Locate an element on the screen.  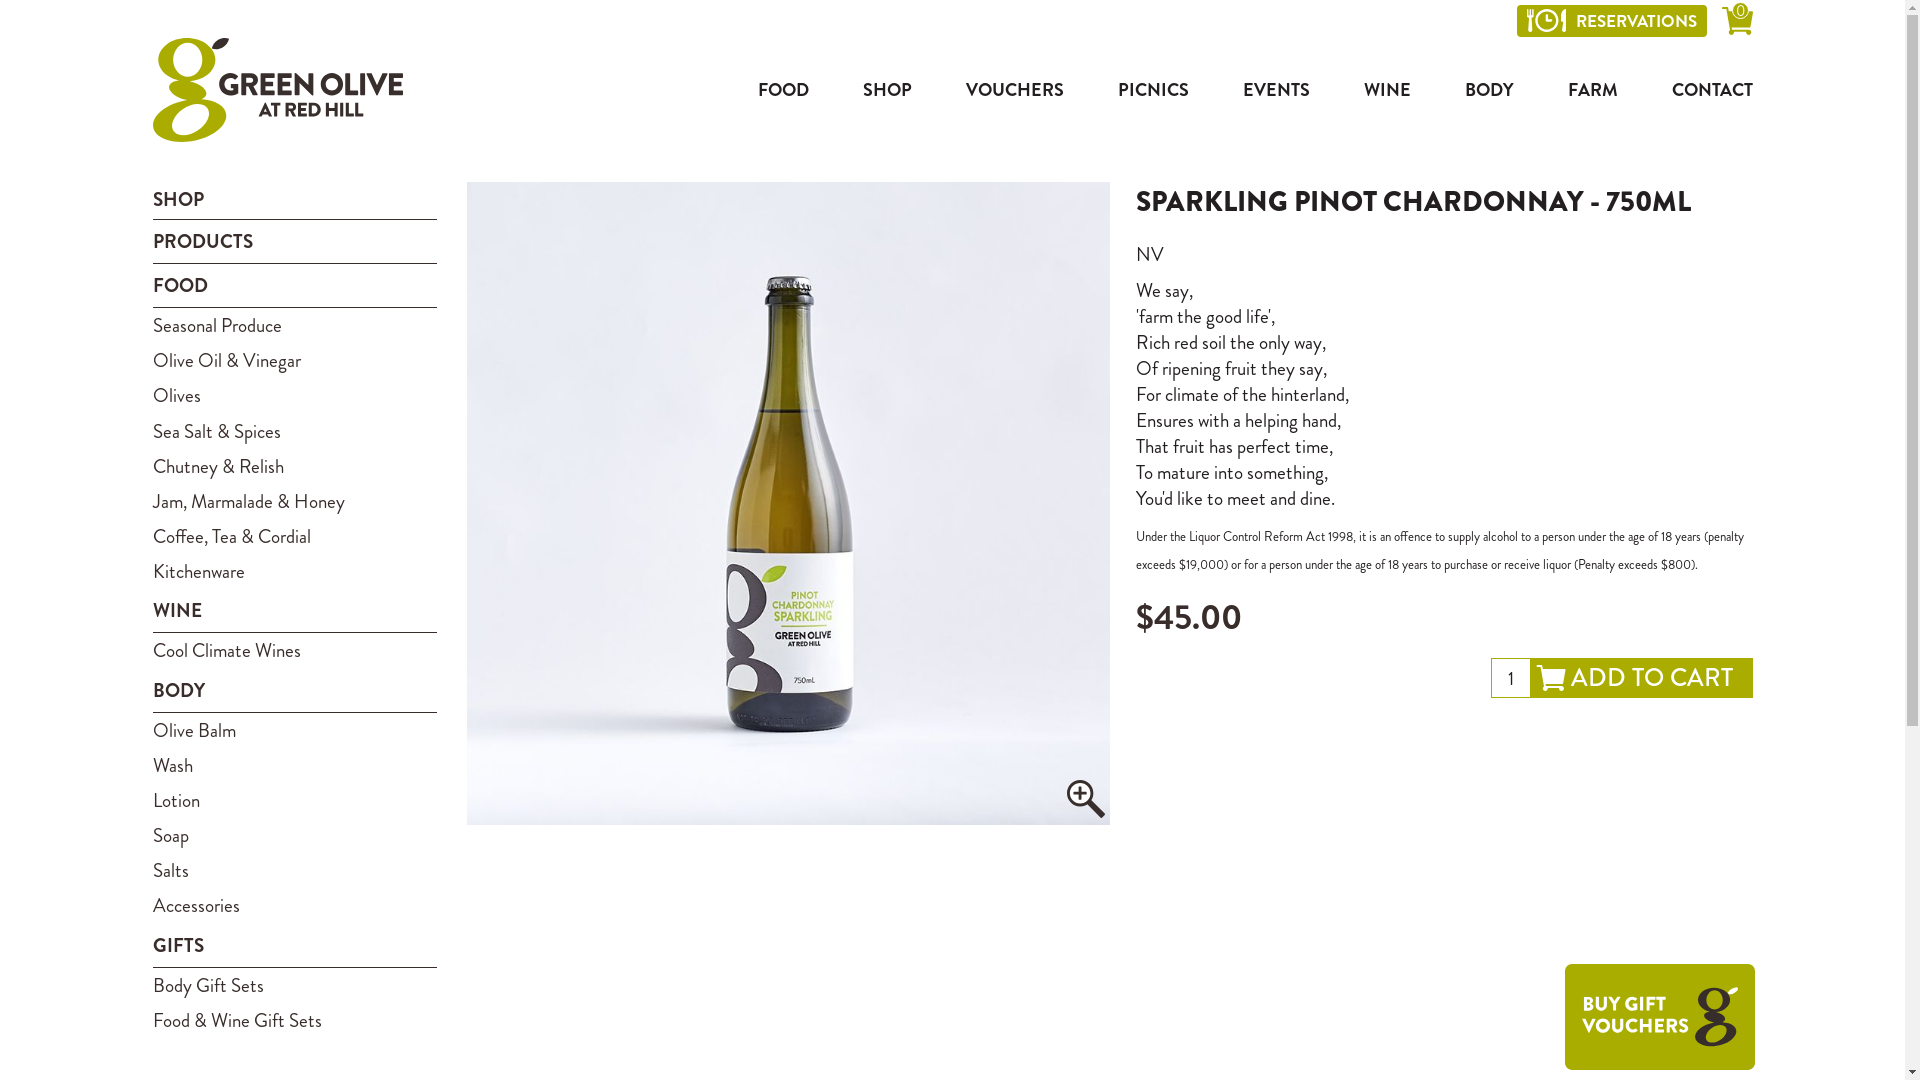
GIFTS is located at coordinates (294, 946).